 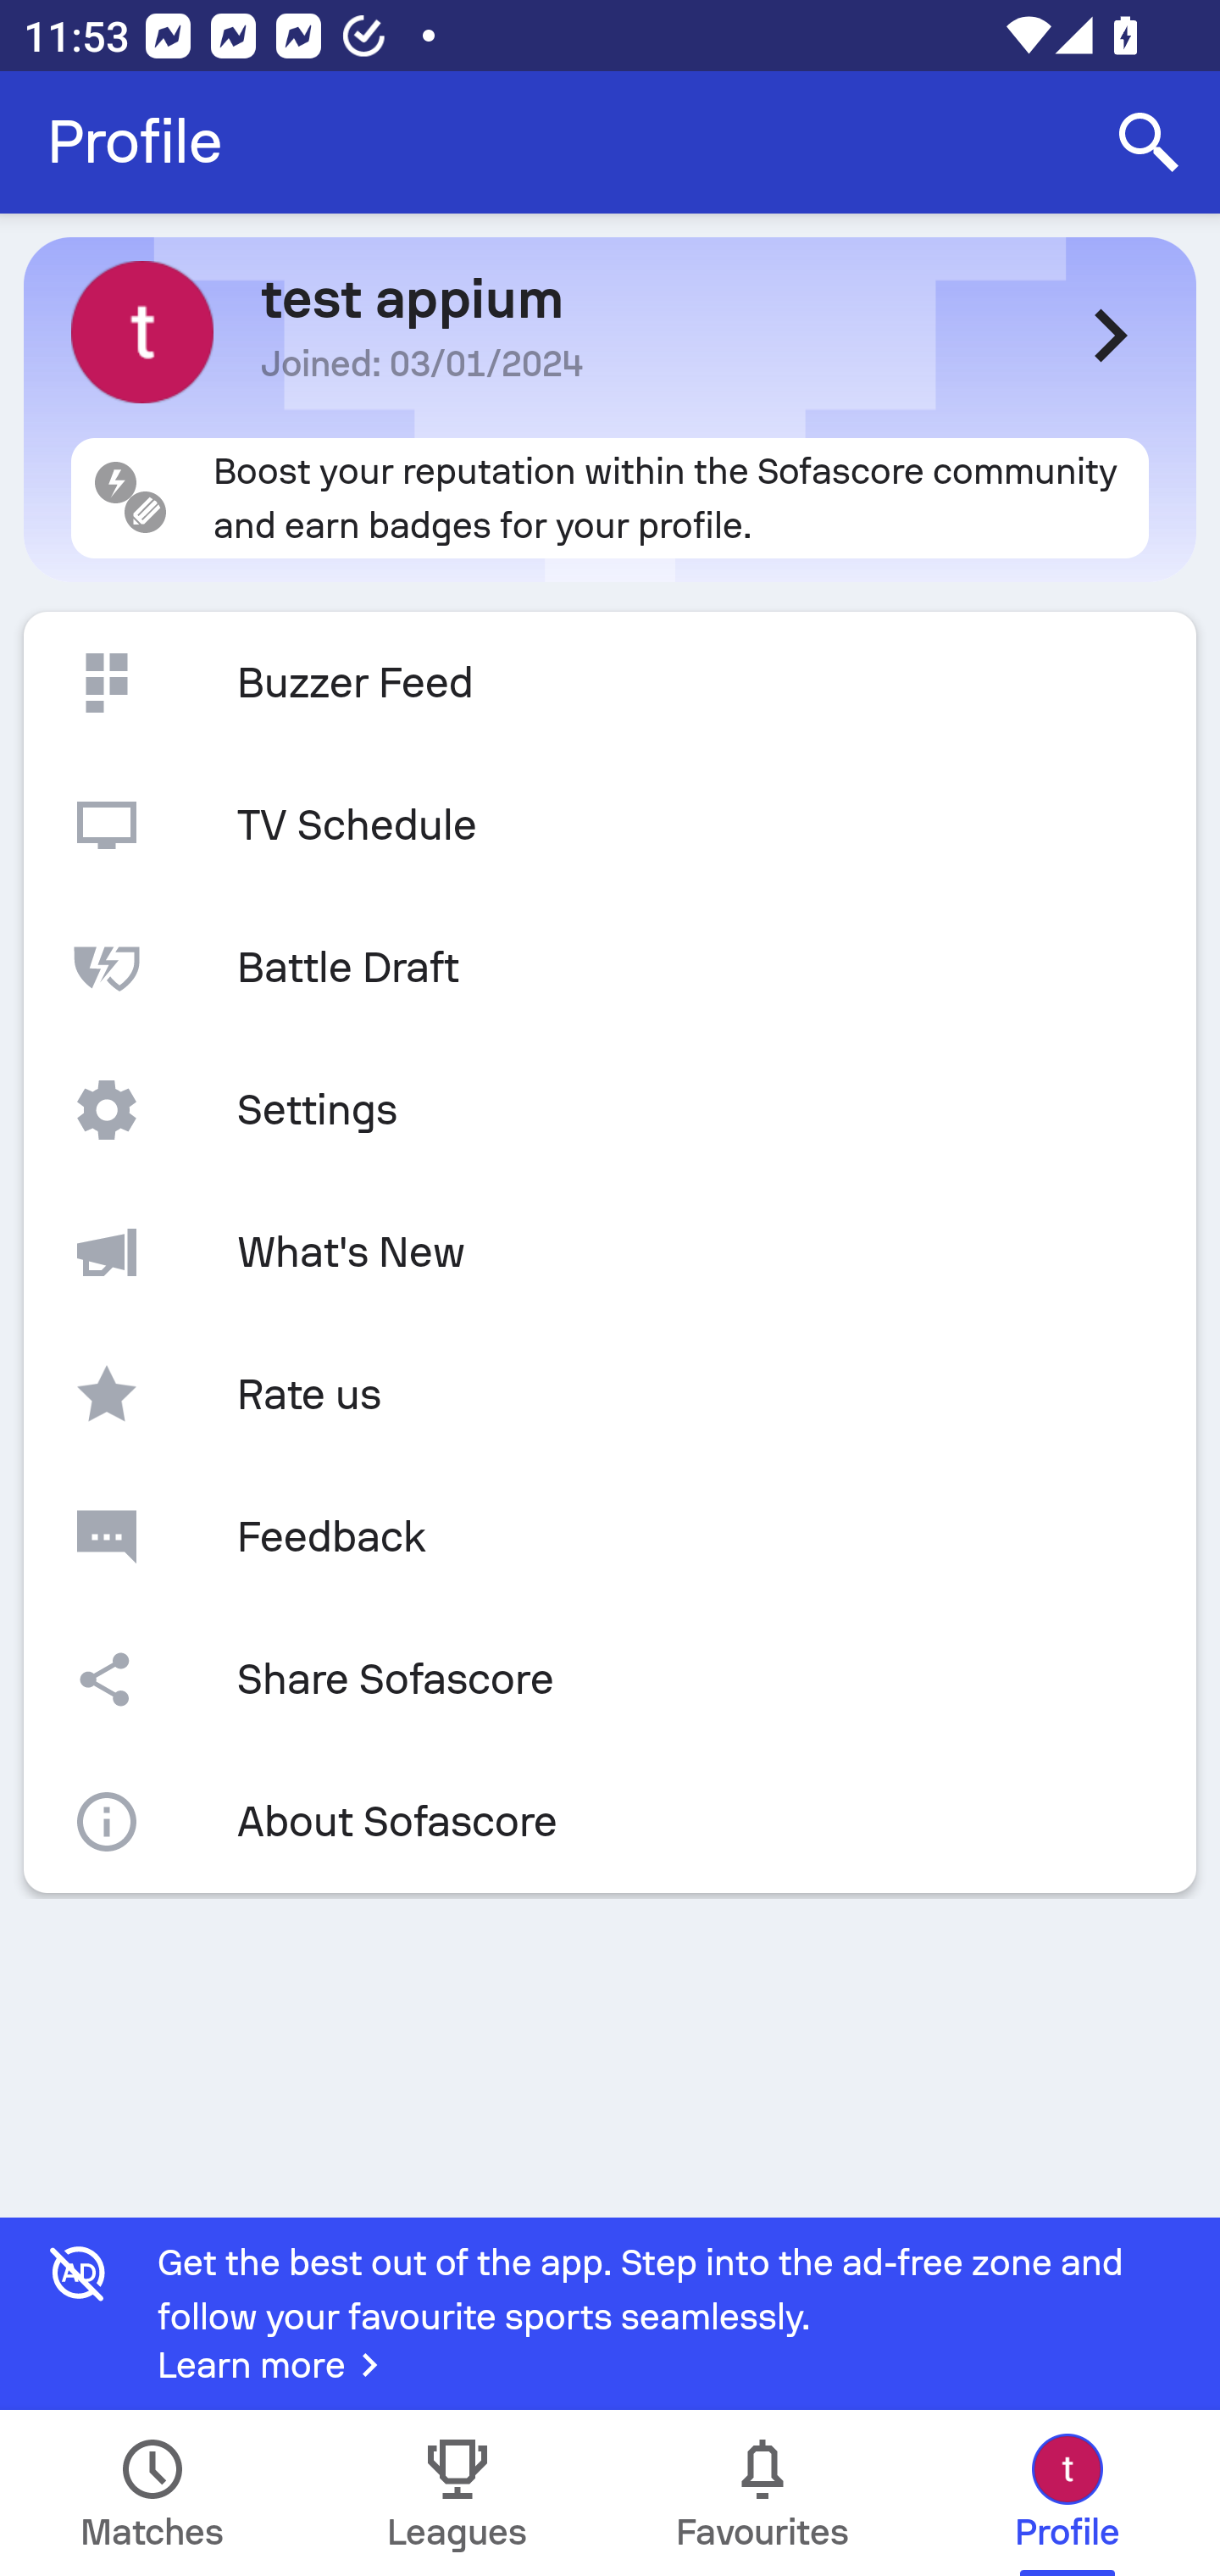 What do you see at coordinates (457, 2493) in the screenshot?
I see `Leagues` at bounding box center [457, 2493].